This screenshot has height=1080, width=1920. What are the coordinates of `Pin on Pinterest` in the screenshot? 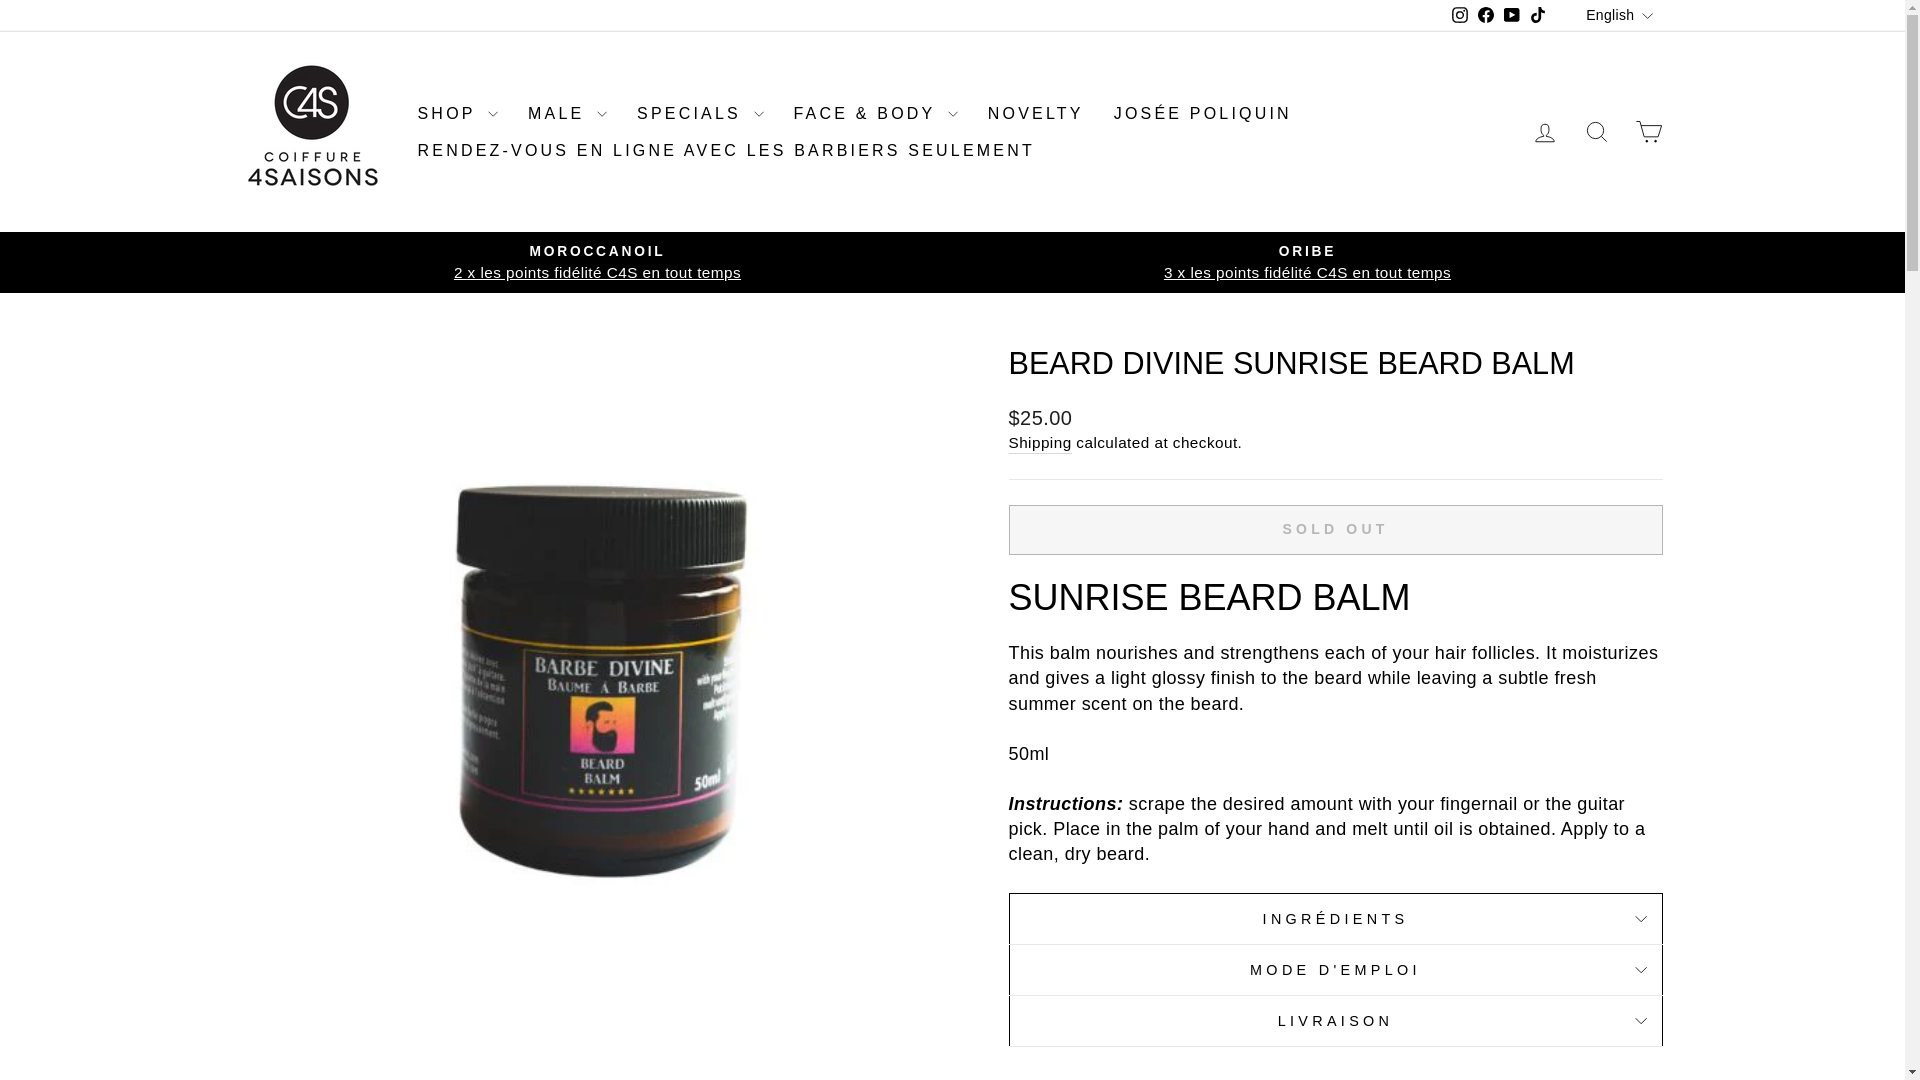 It's located at (1438, 1078).